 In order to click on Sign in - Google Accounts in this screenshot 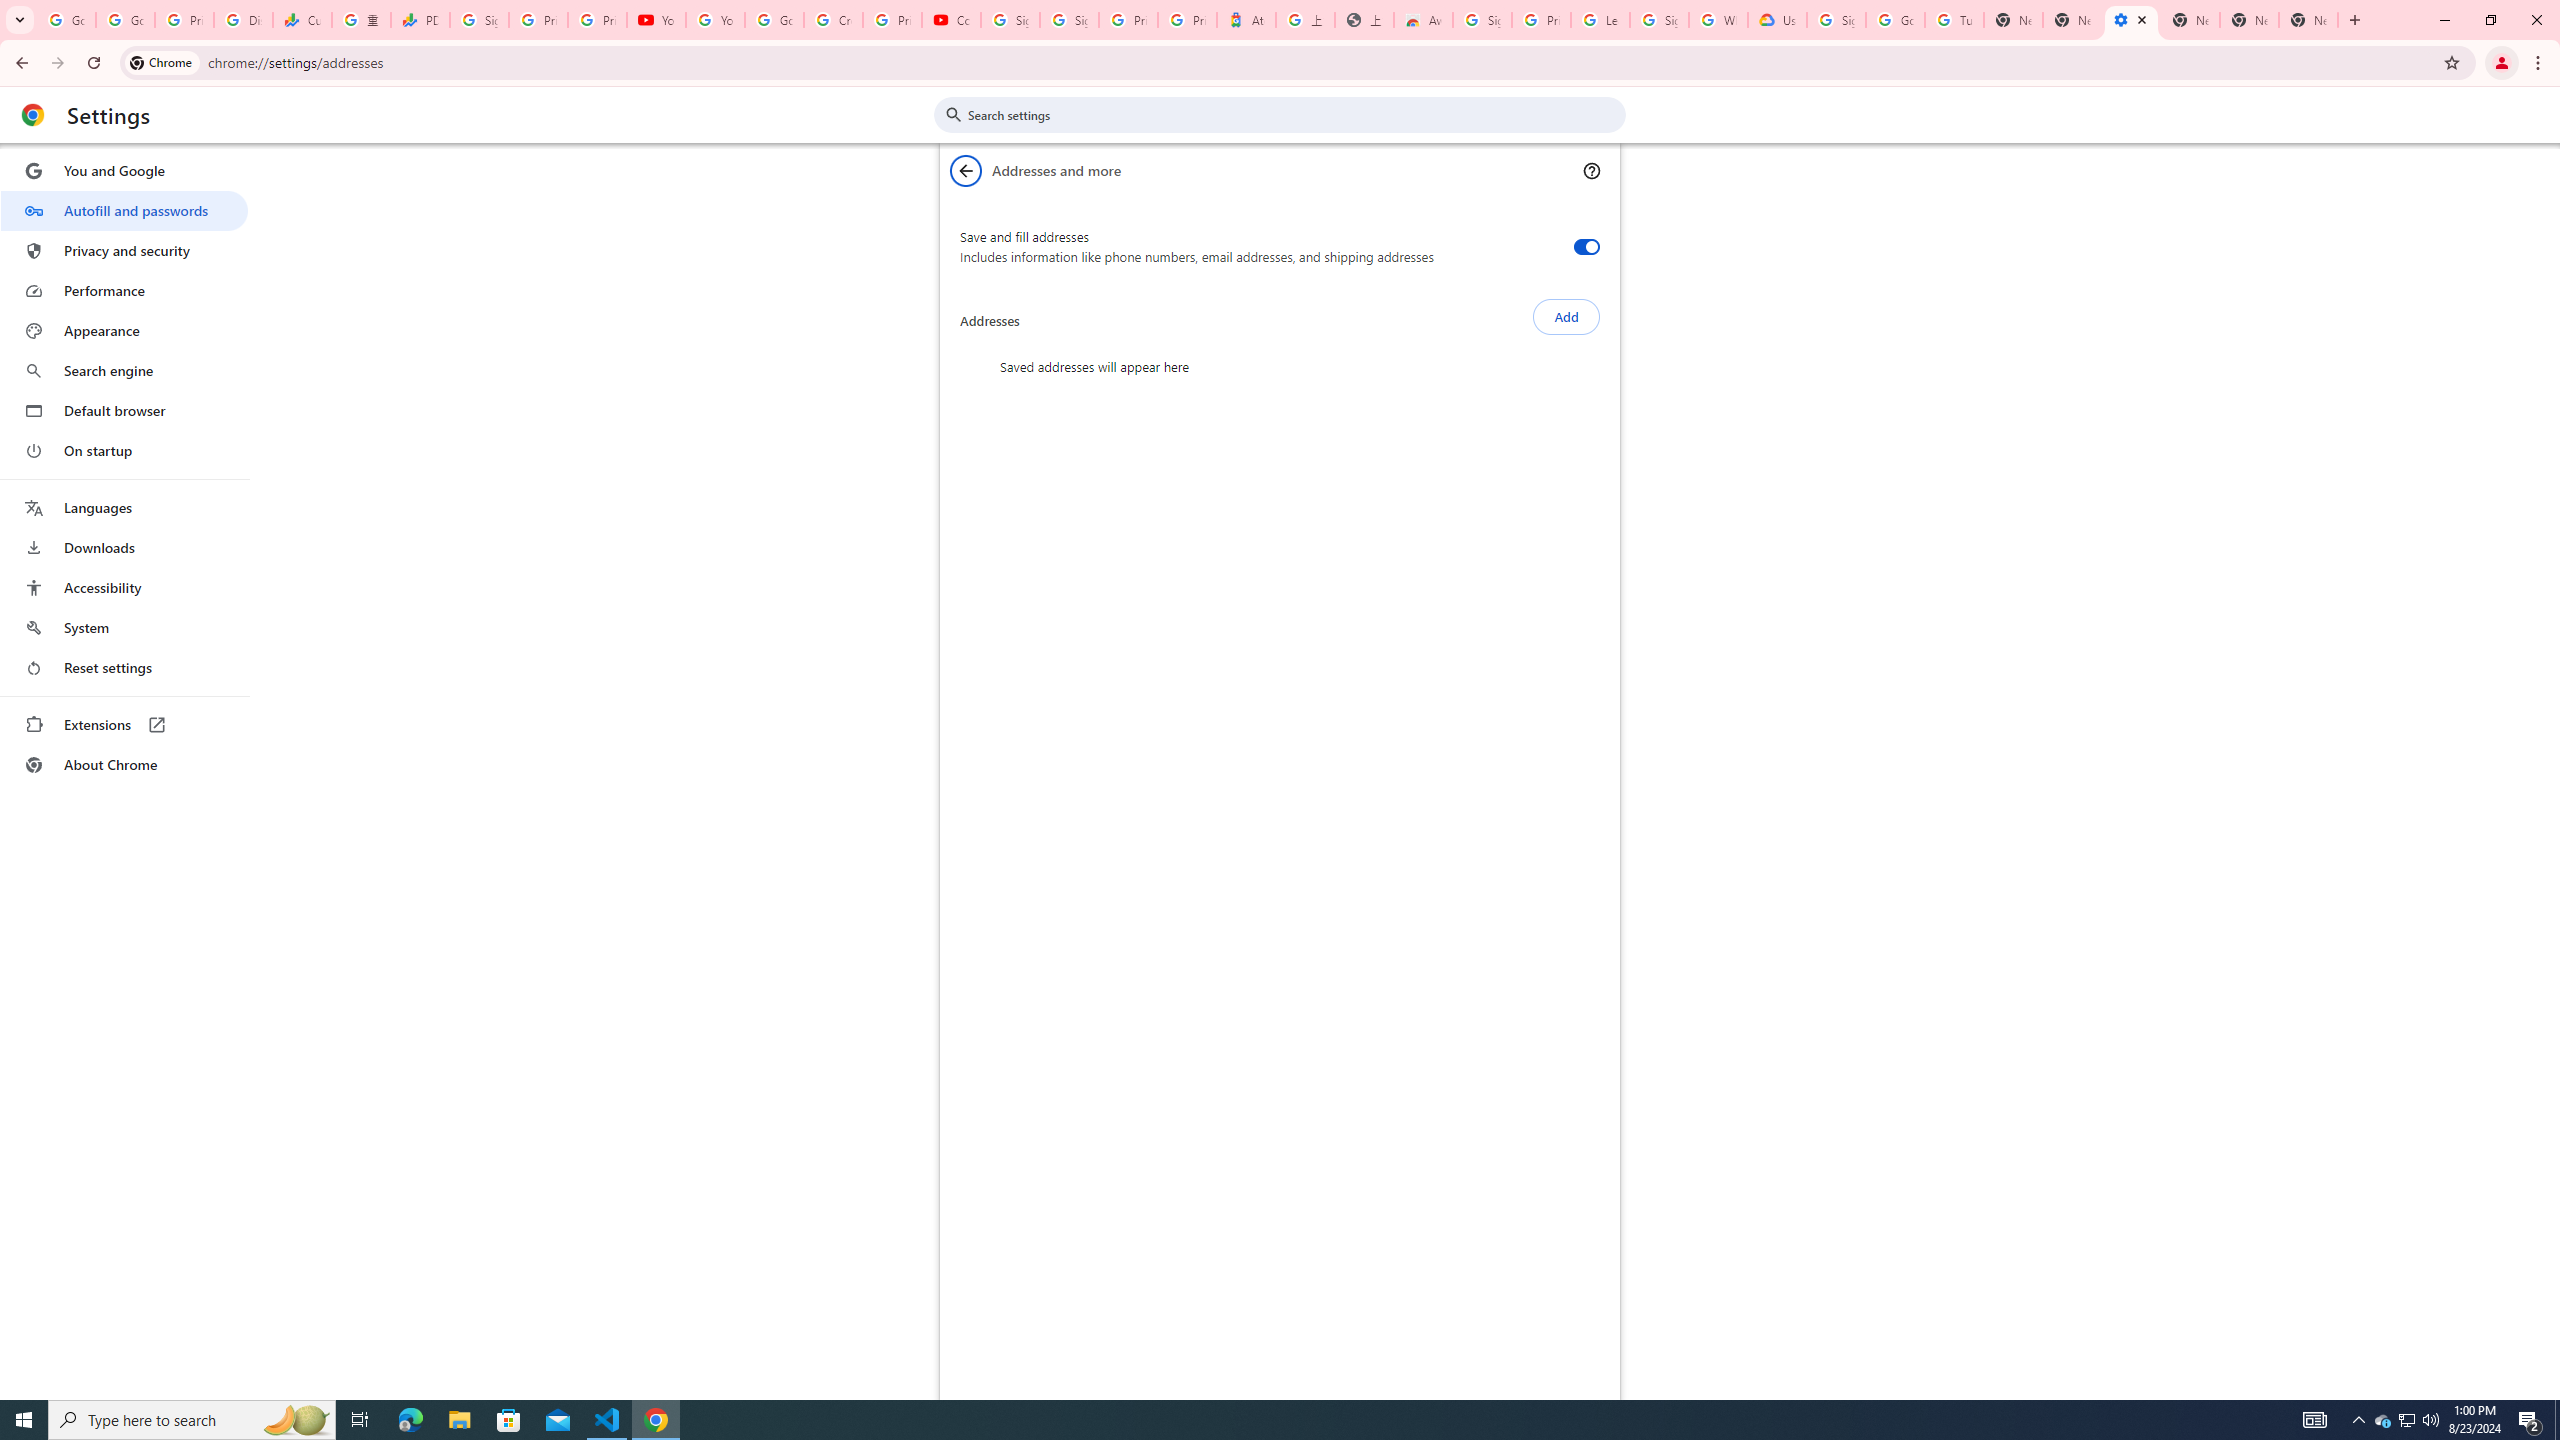, I will do `click(1482, 20)`.